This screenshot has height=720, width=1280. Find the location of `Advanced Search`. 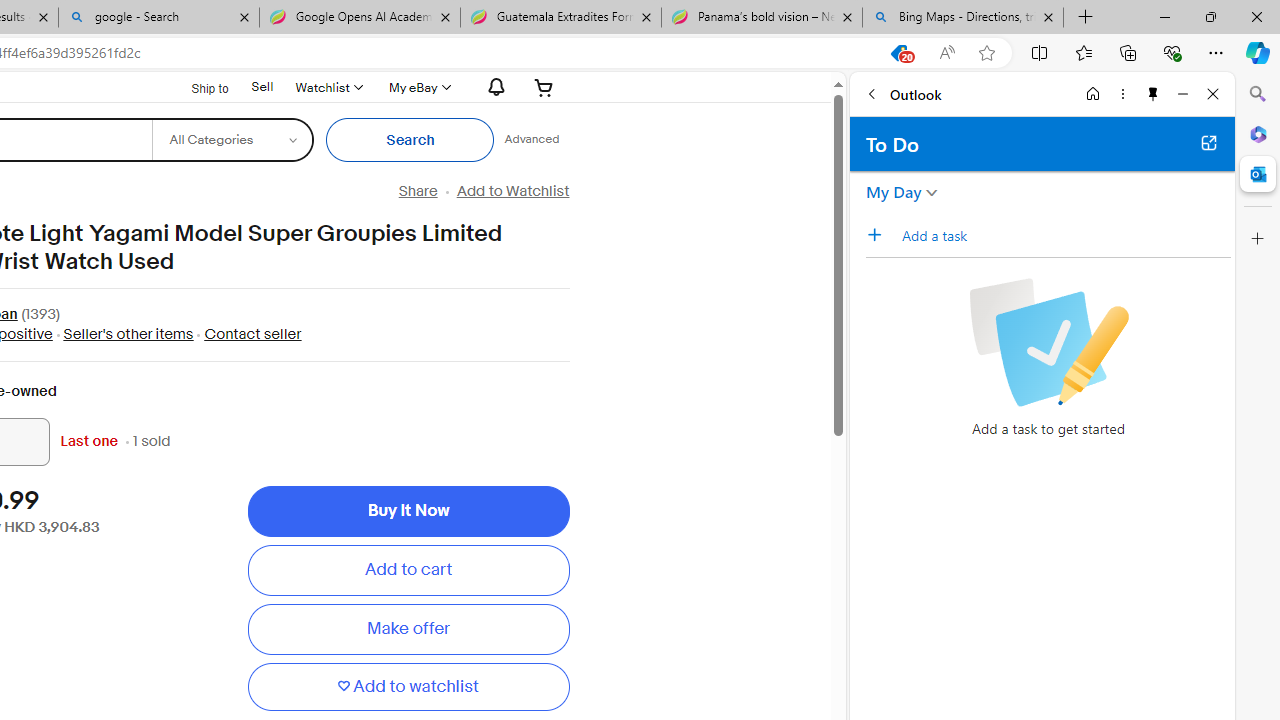

Advanced Search is located at coordinates (532, 140).